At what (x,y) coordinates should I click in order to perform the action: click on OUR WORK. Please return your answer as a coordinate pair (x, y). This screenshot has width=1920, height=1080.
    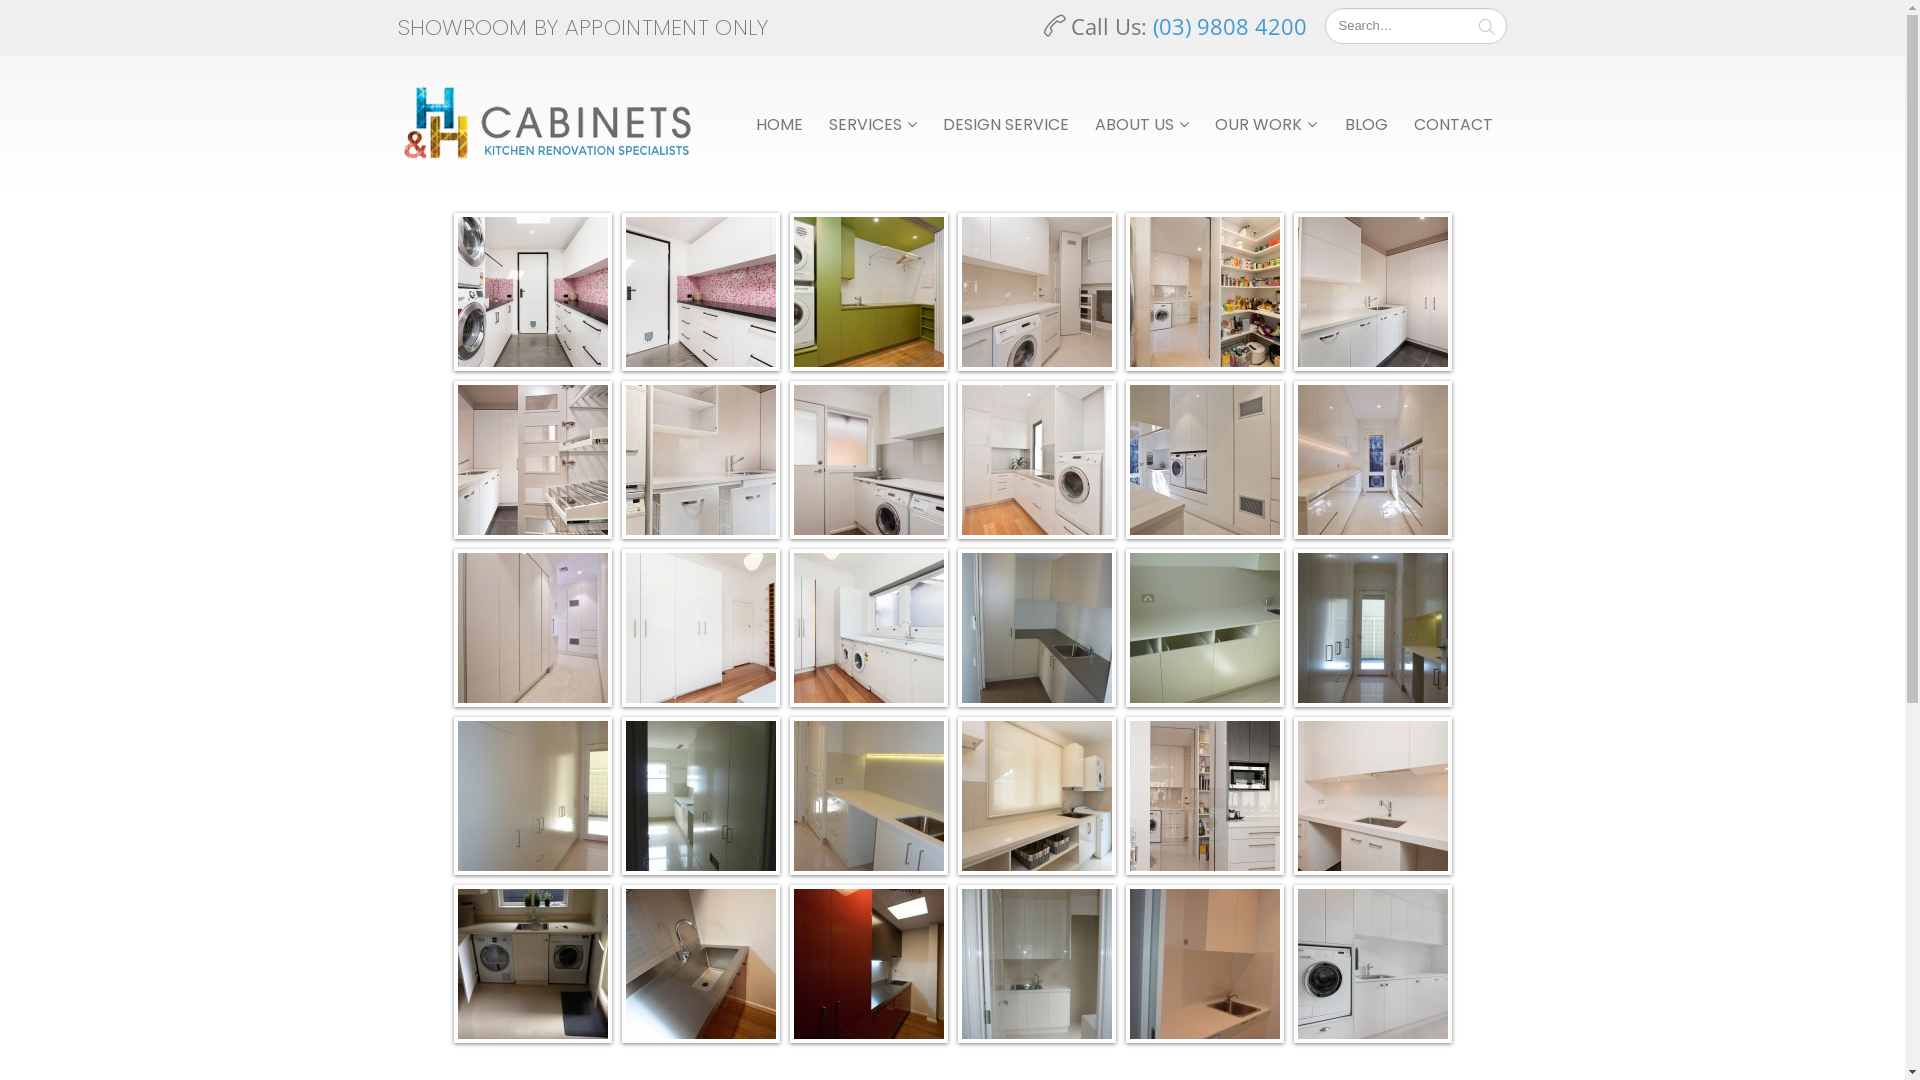
    Looking at the image, I should click on (1266, 124).